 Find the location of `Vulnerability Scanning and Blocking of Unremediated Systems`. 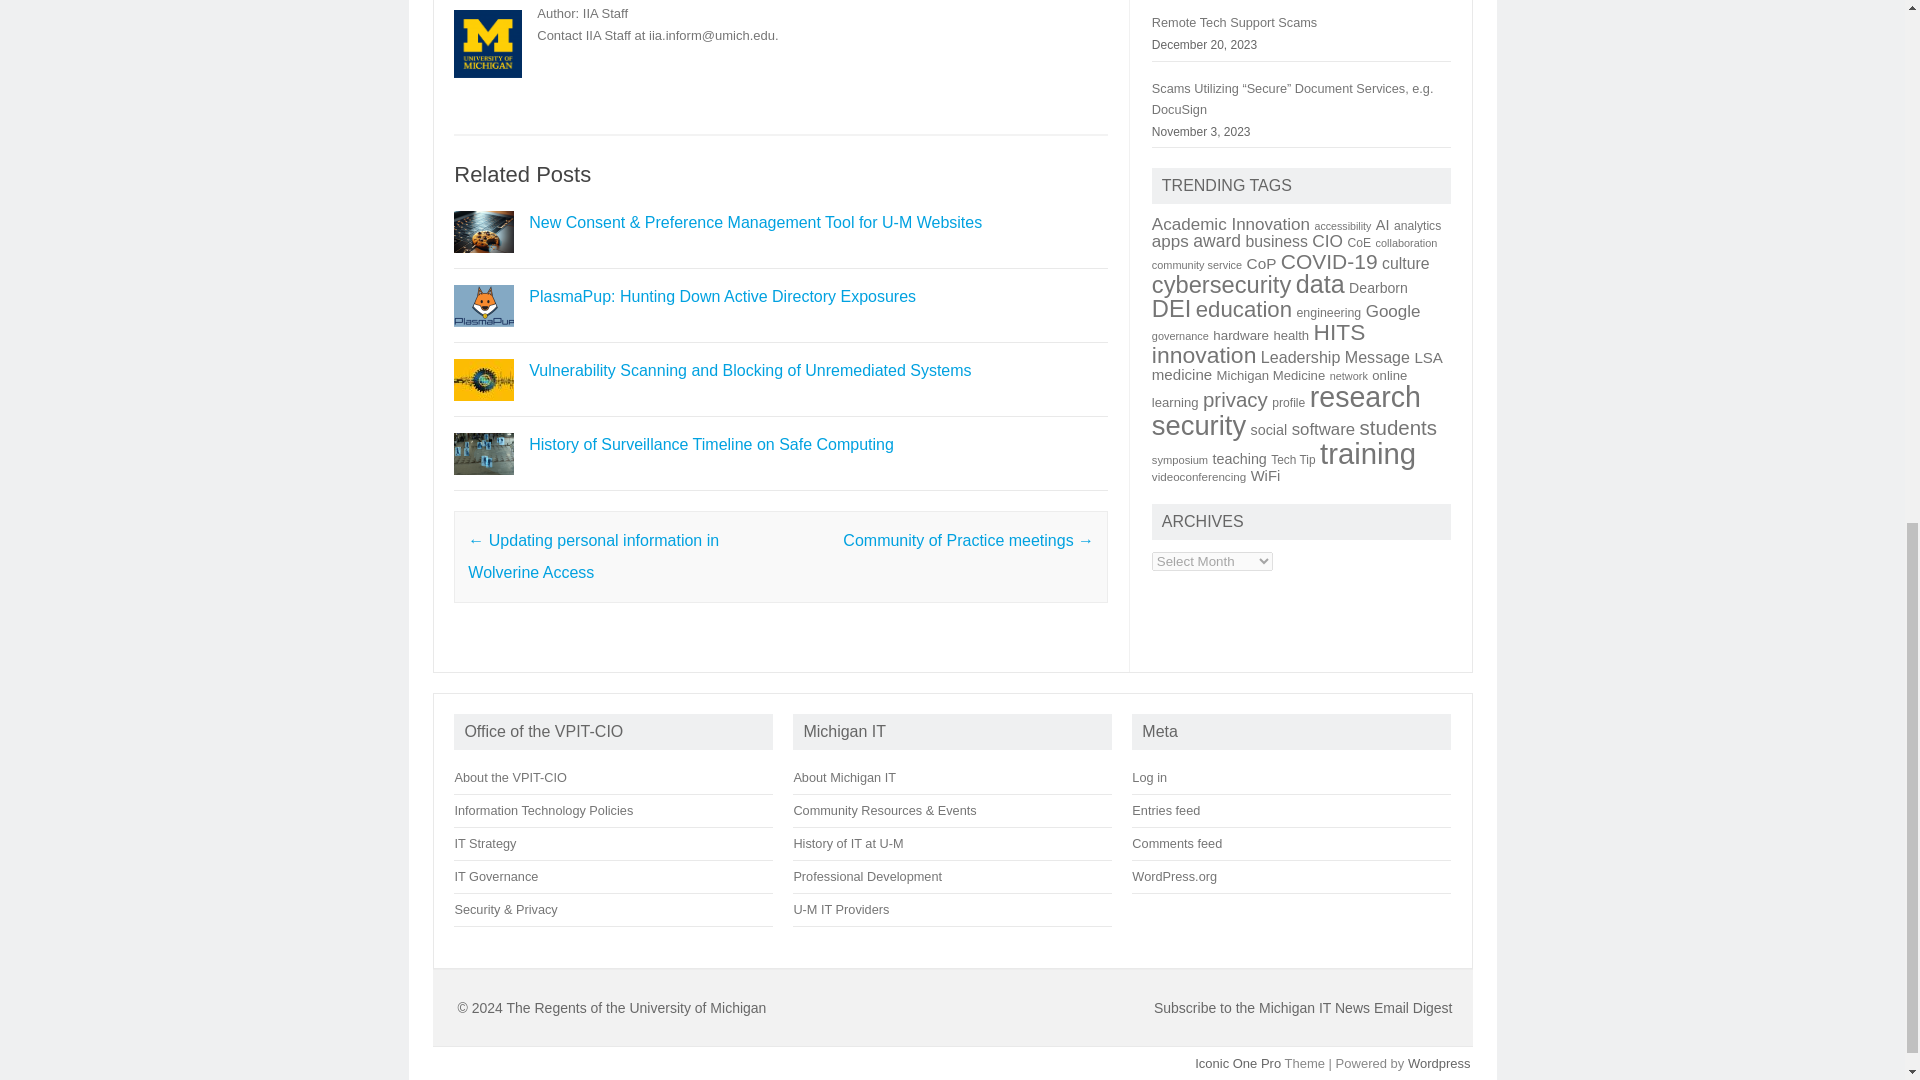

Vulnerability Scanning and Blocking of Unremediated Systems is located at coordinates (484, 408).